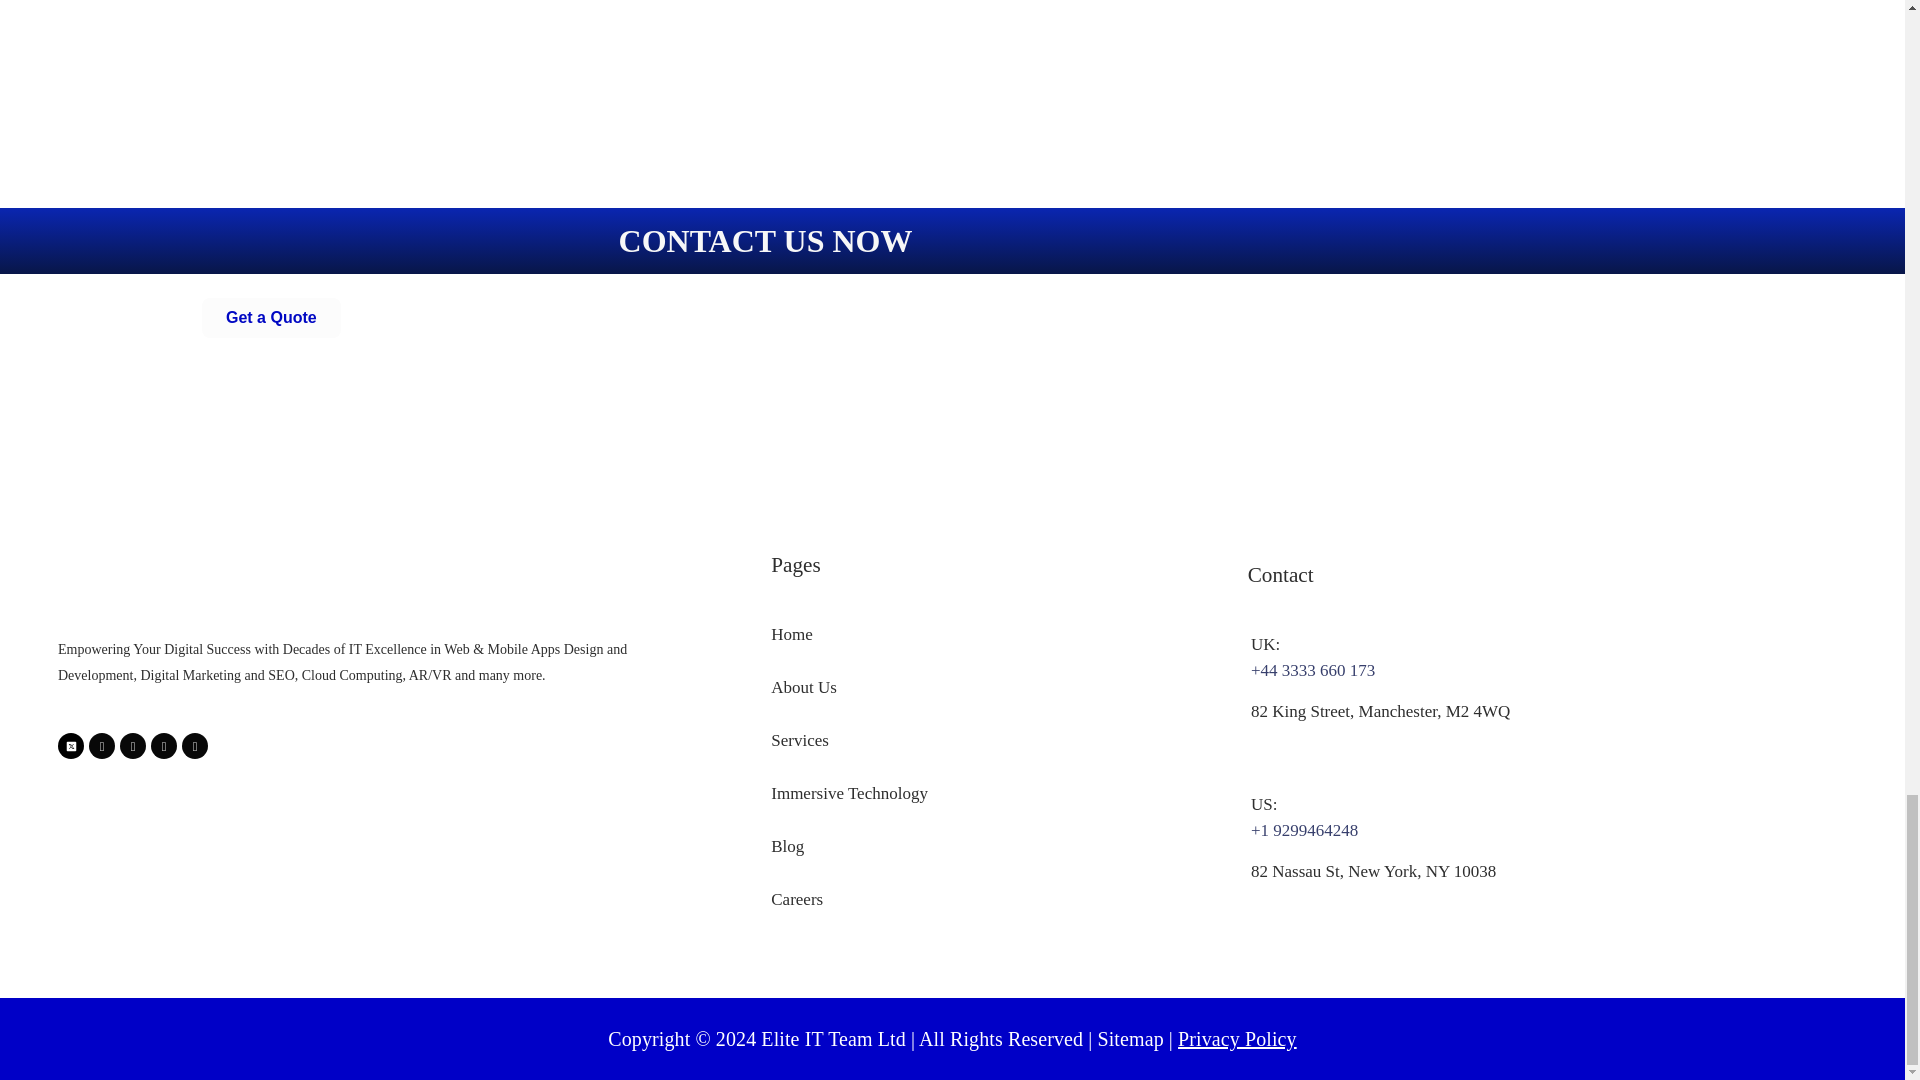 This screenshot has width=1920, height=1080. What do you see at coordinates (271, 318) in the screenshot?
I see `Get a Quote` at bounding box center [271, 318].